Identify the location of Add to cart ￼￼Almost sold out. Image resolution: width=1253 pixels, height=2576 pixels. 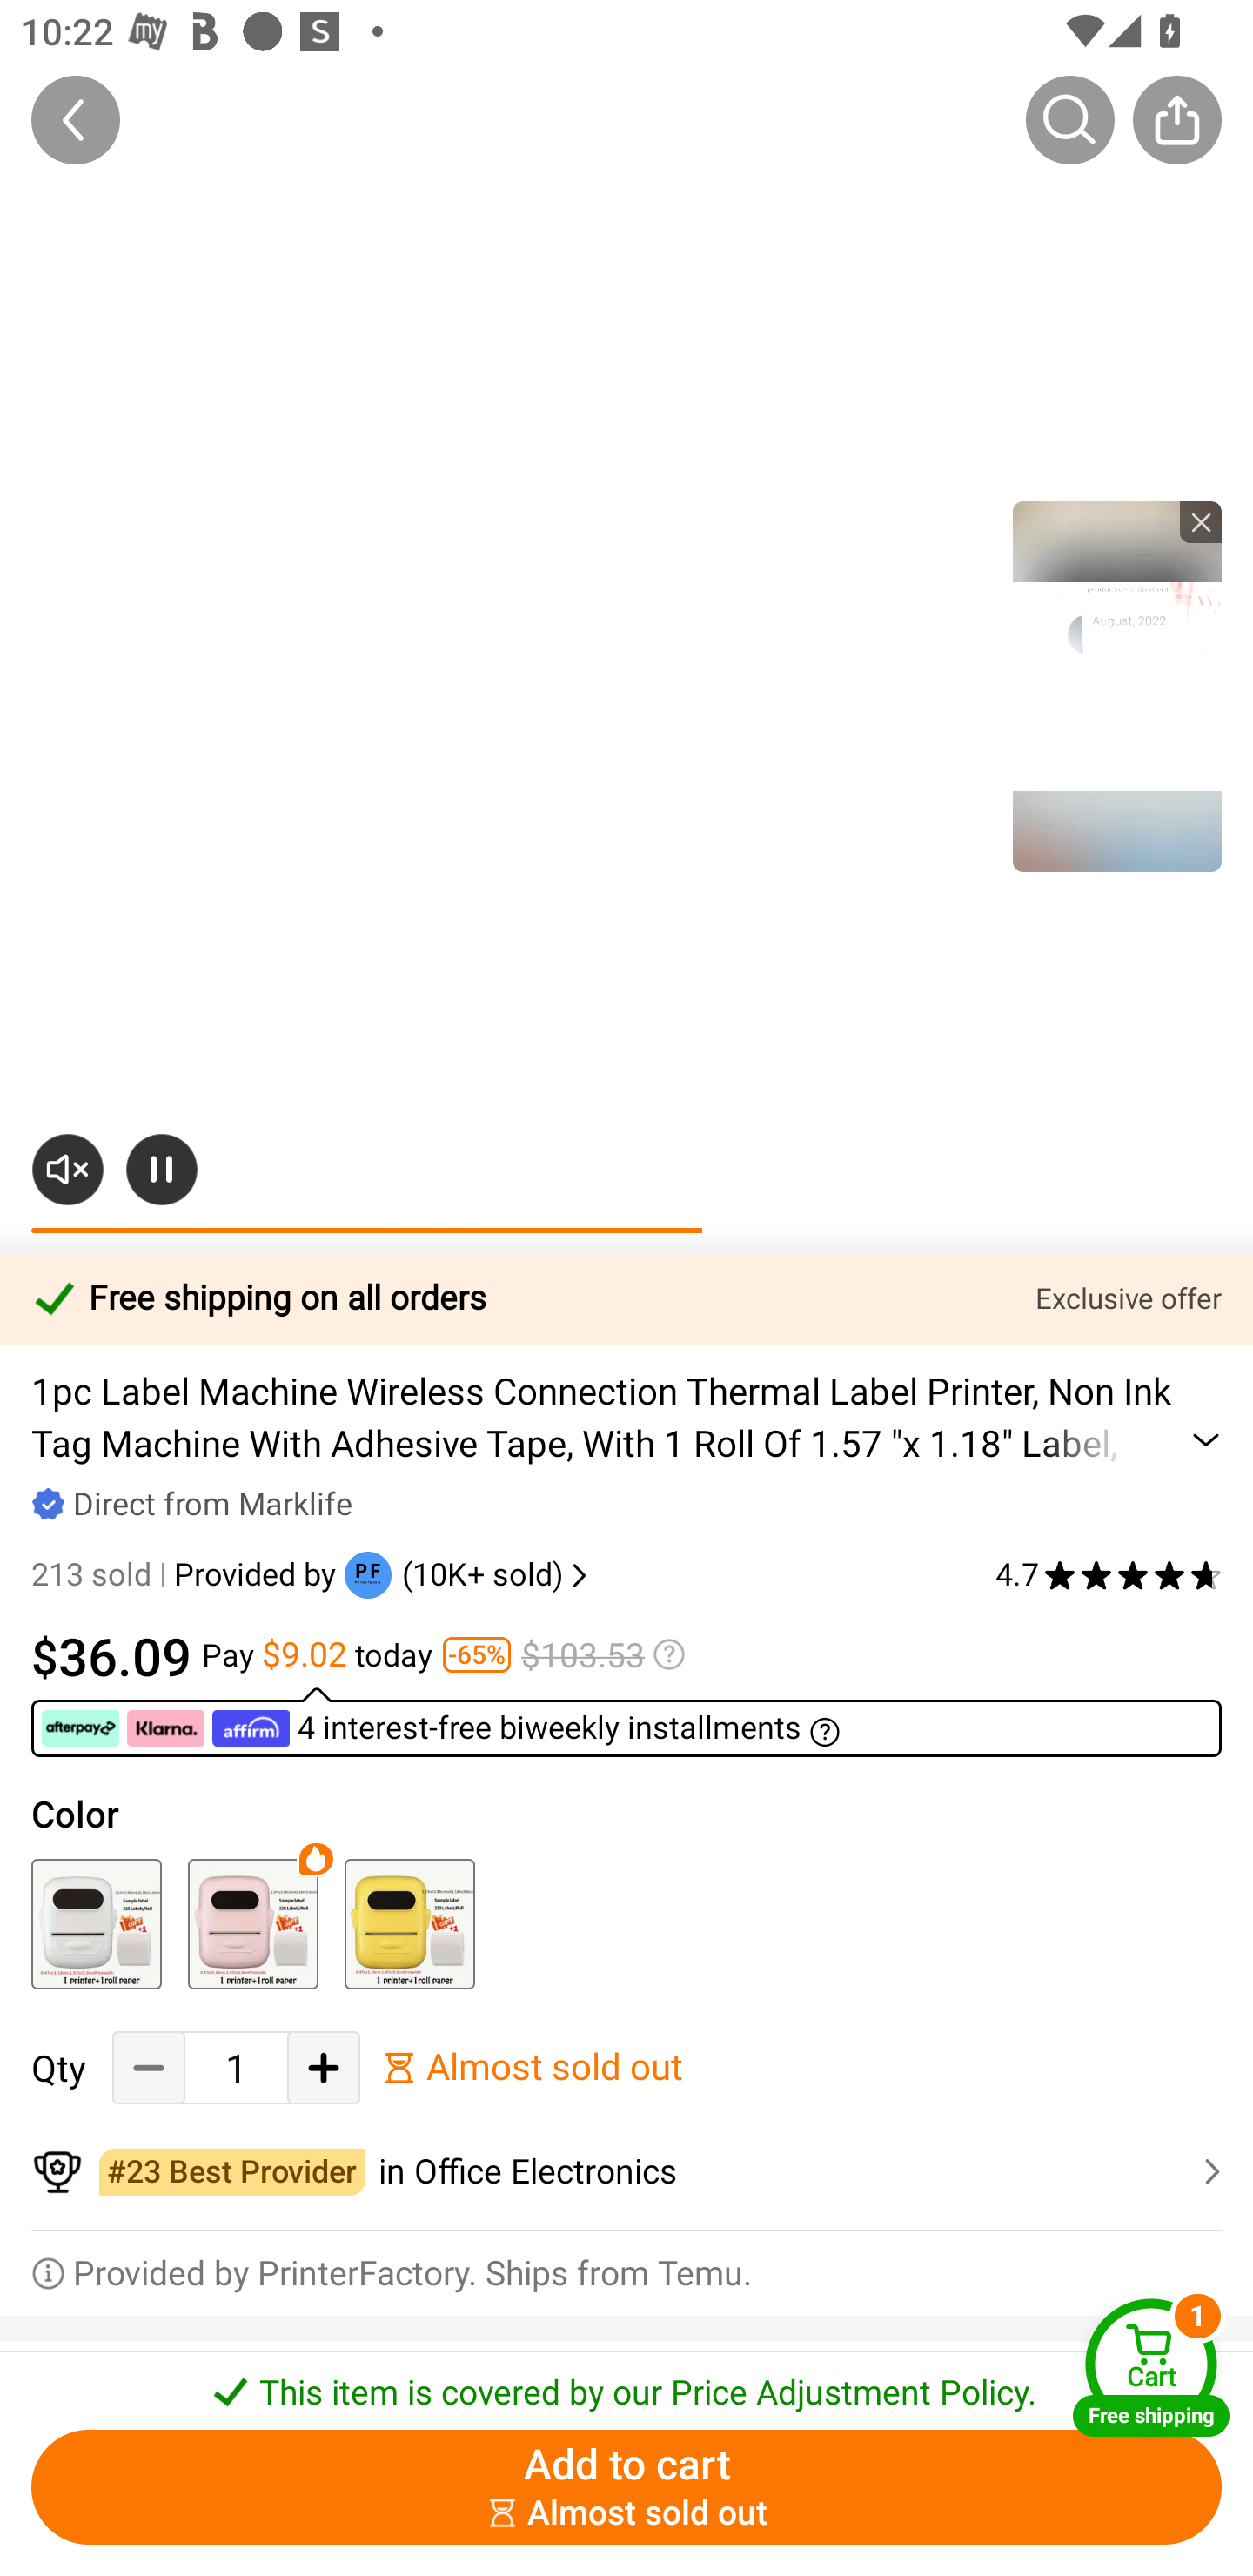
(626, 2487).